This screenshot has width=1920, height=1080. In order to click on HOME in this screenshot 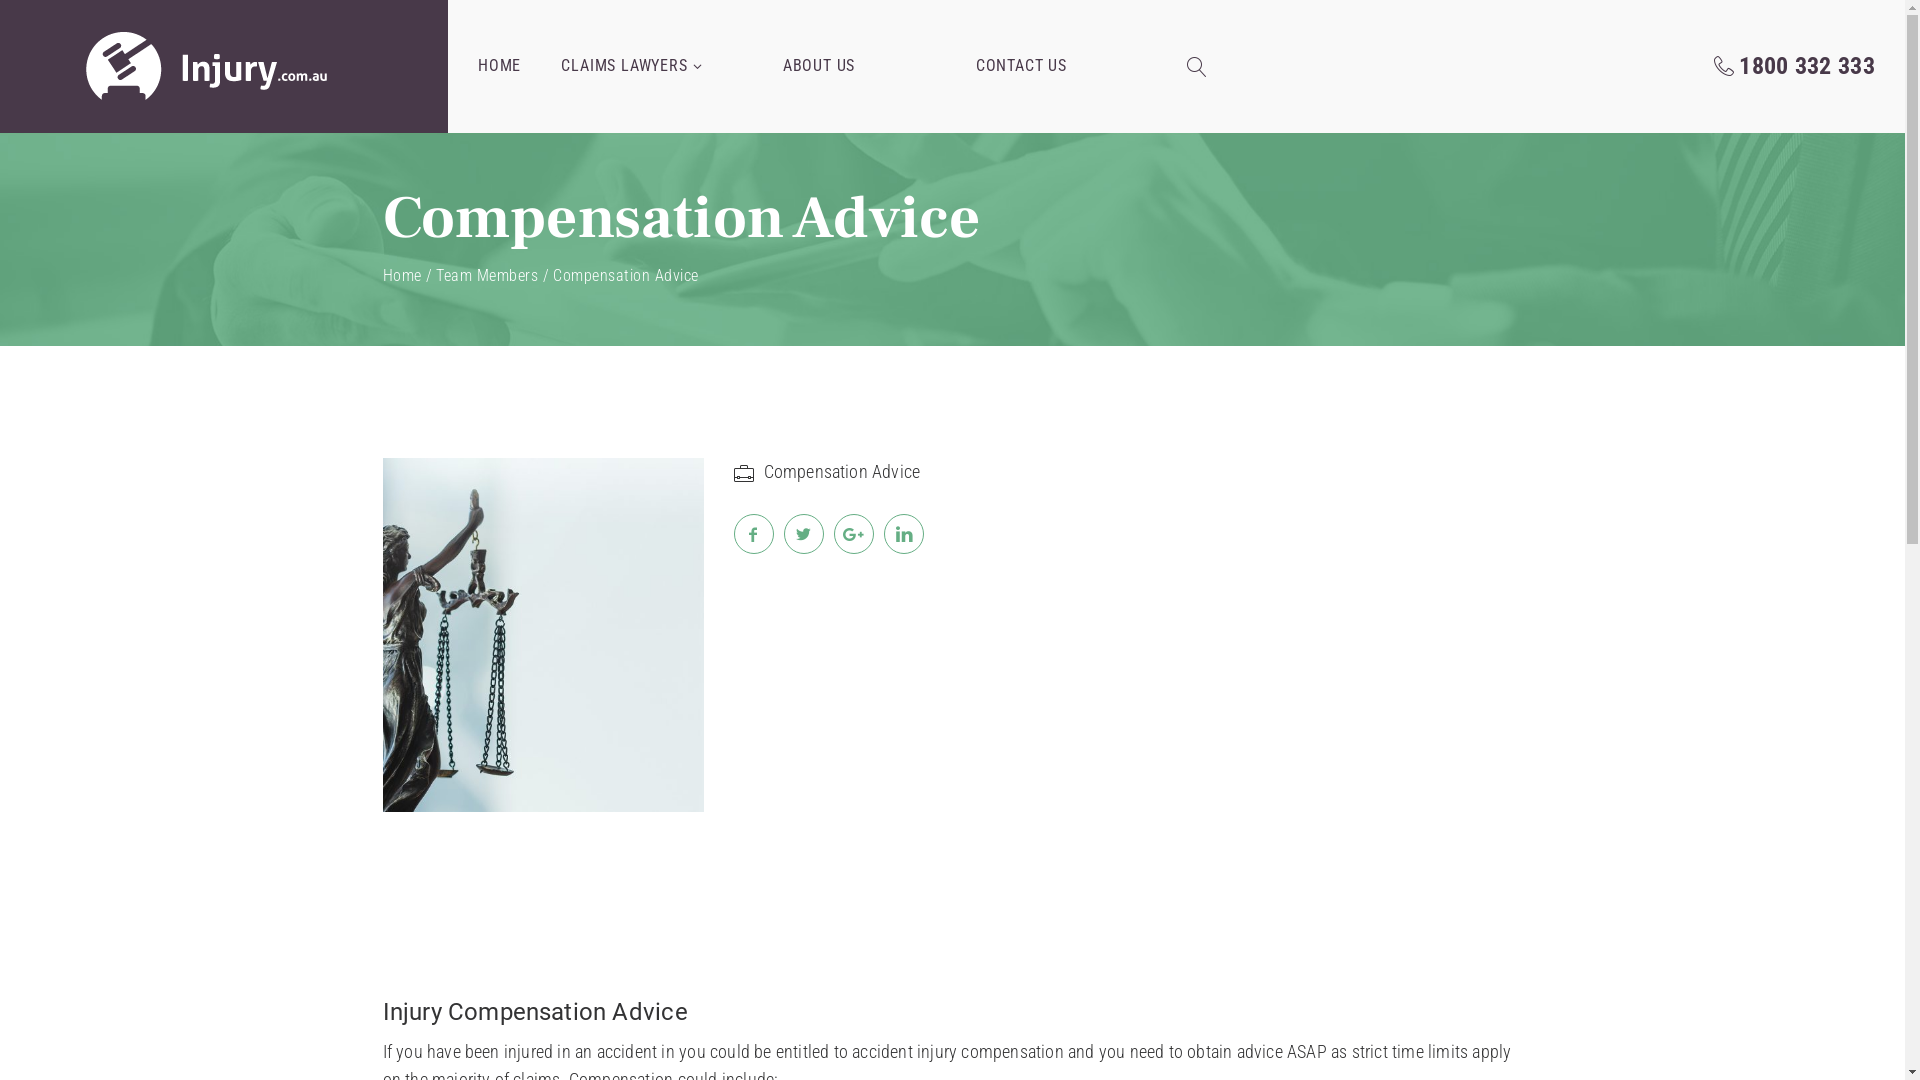, I will do `click(500, 66)`.